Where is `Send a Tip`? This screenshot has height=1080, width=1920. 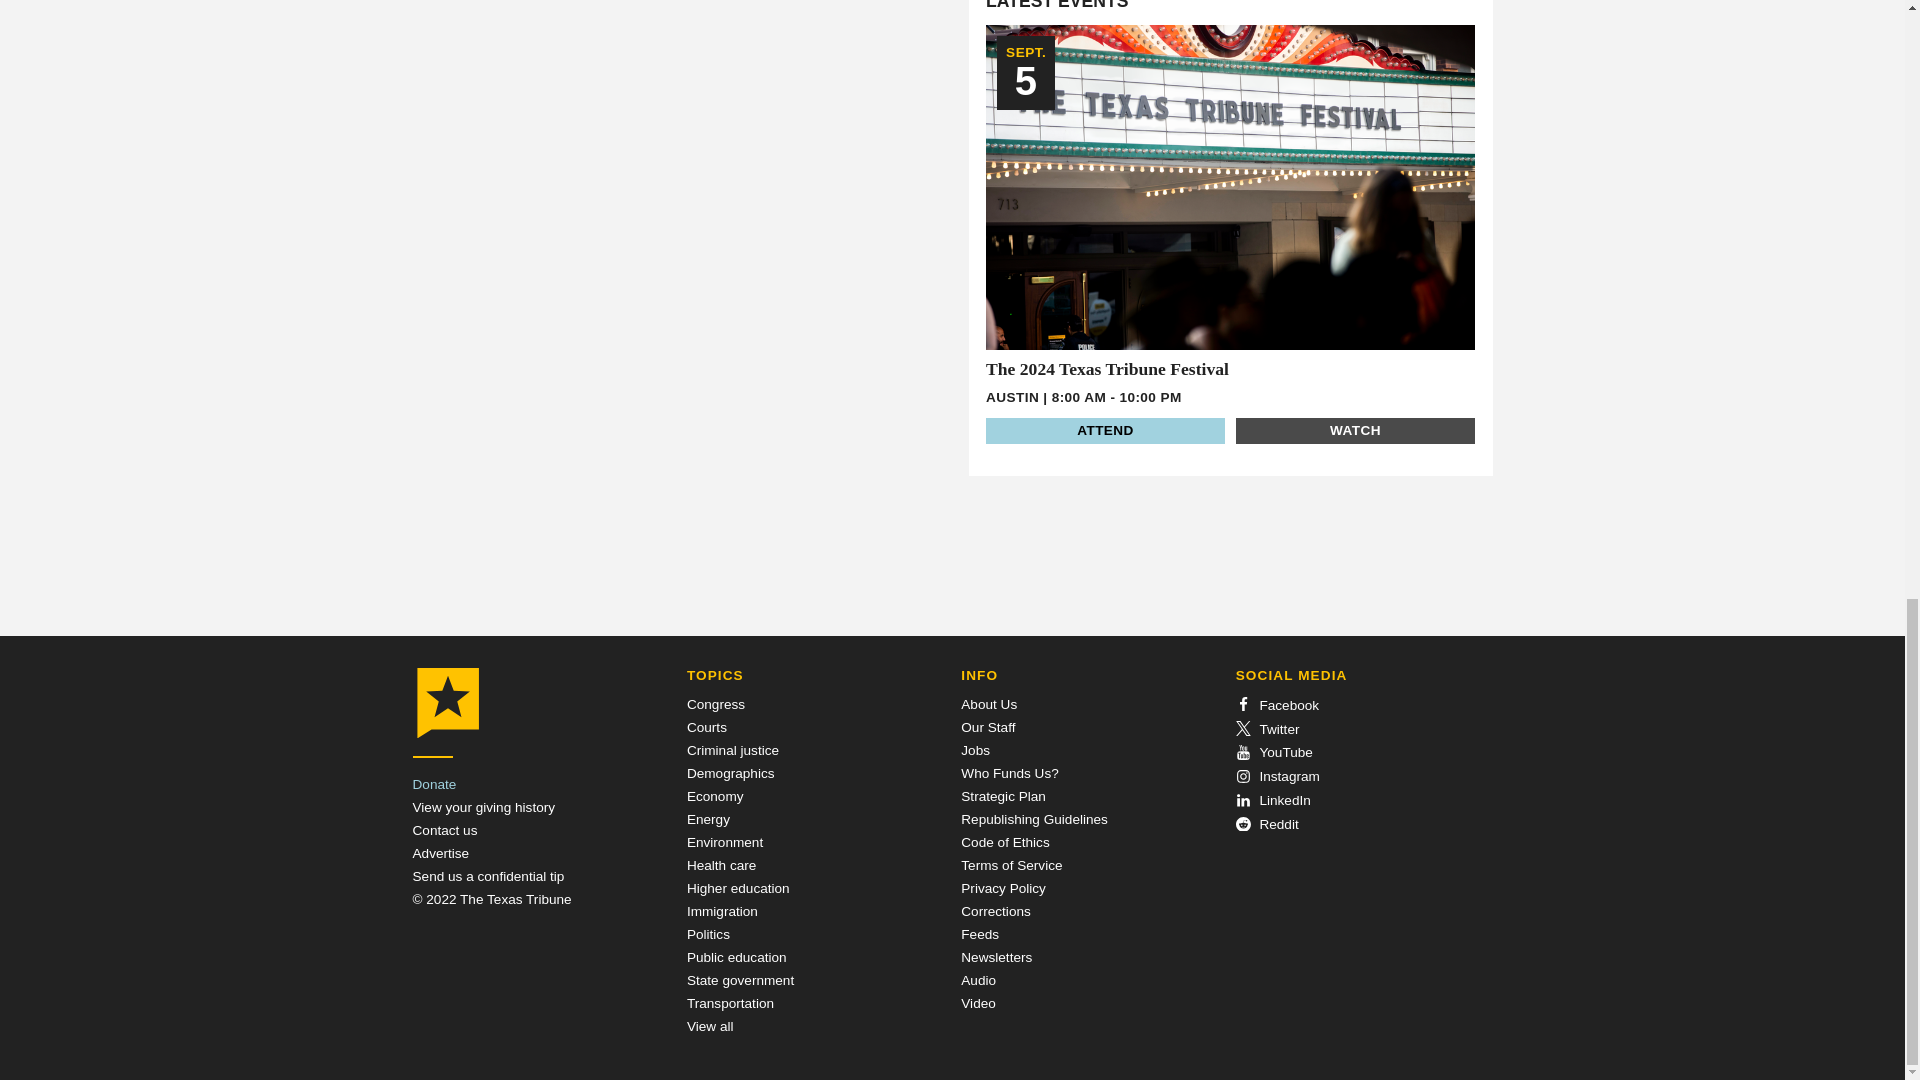
Send a Tip is located at coordinates (488, 876).